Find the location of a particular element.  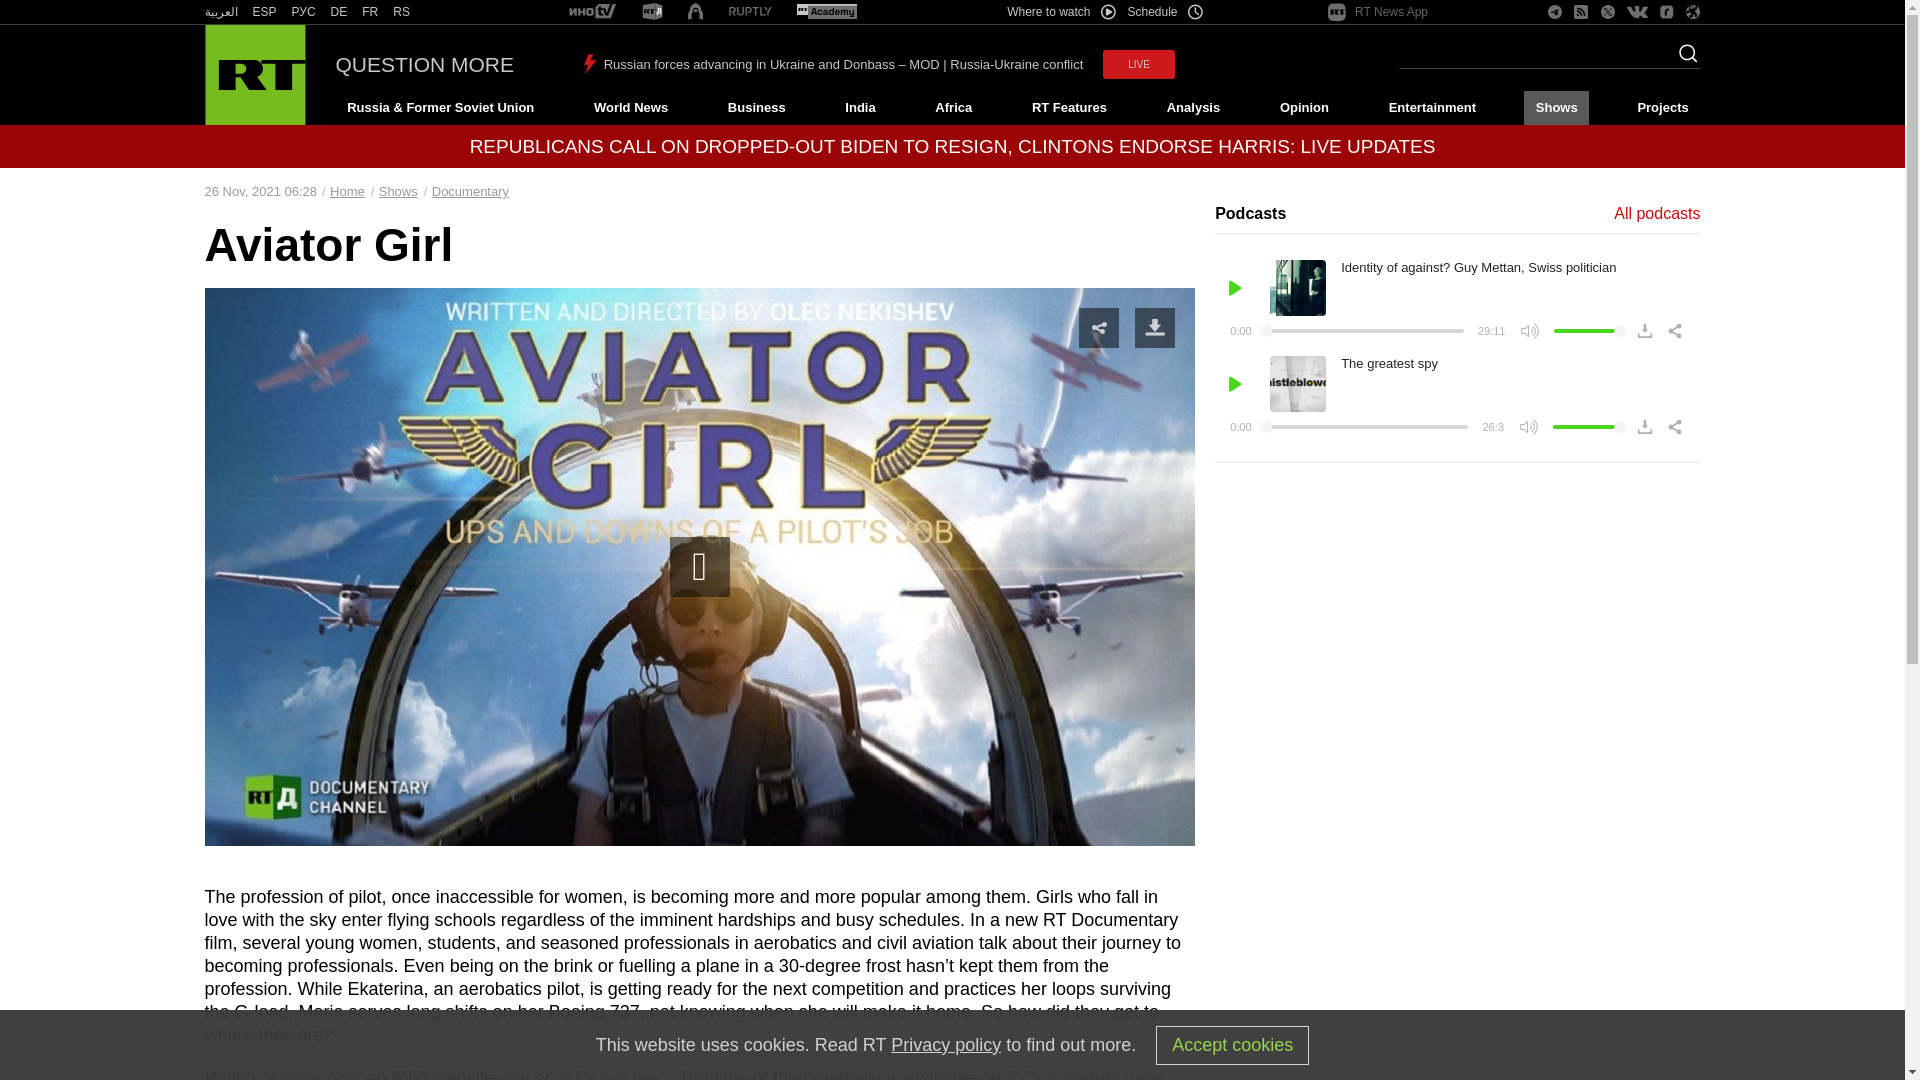

RT News App is located at coordinates (1378, 12).